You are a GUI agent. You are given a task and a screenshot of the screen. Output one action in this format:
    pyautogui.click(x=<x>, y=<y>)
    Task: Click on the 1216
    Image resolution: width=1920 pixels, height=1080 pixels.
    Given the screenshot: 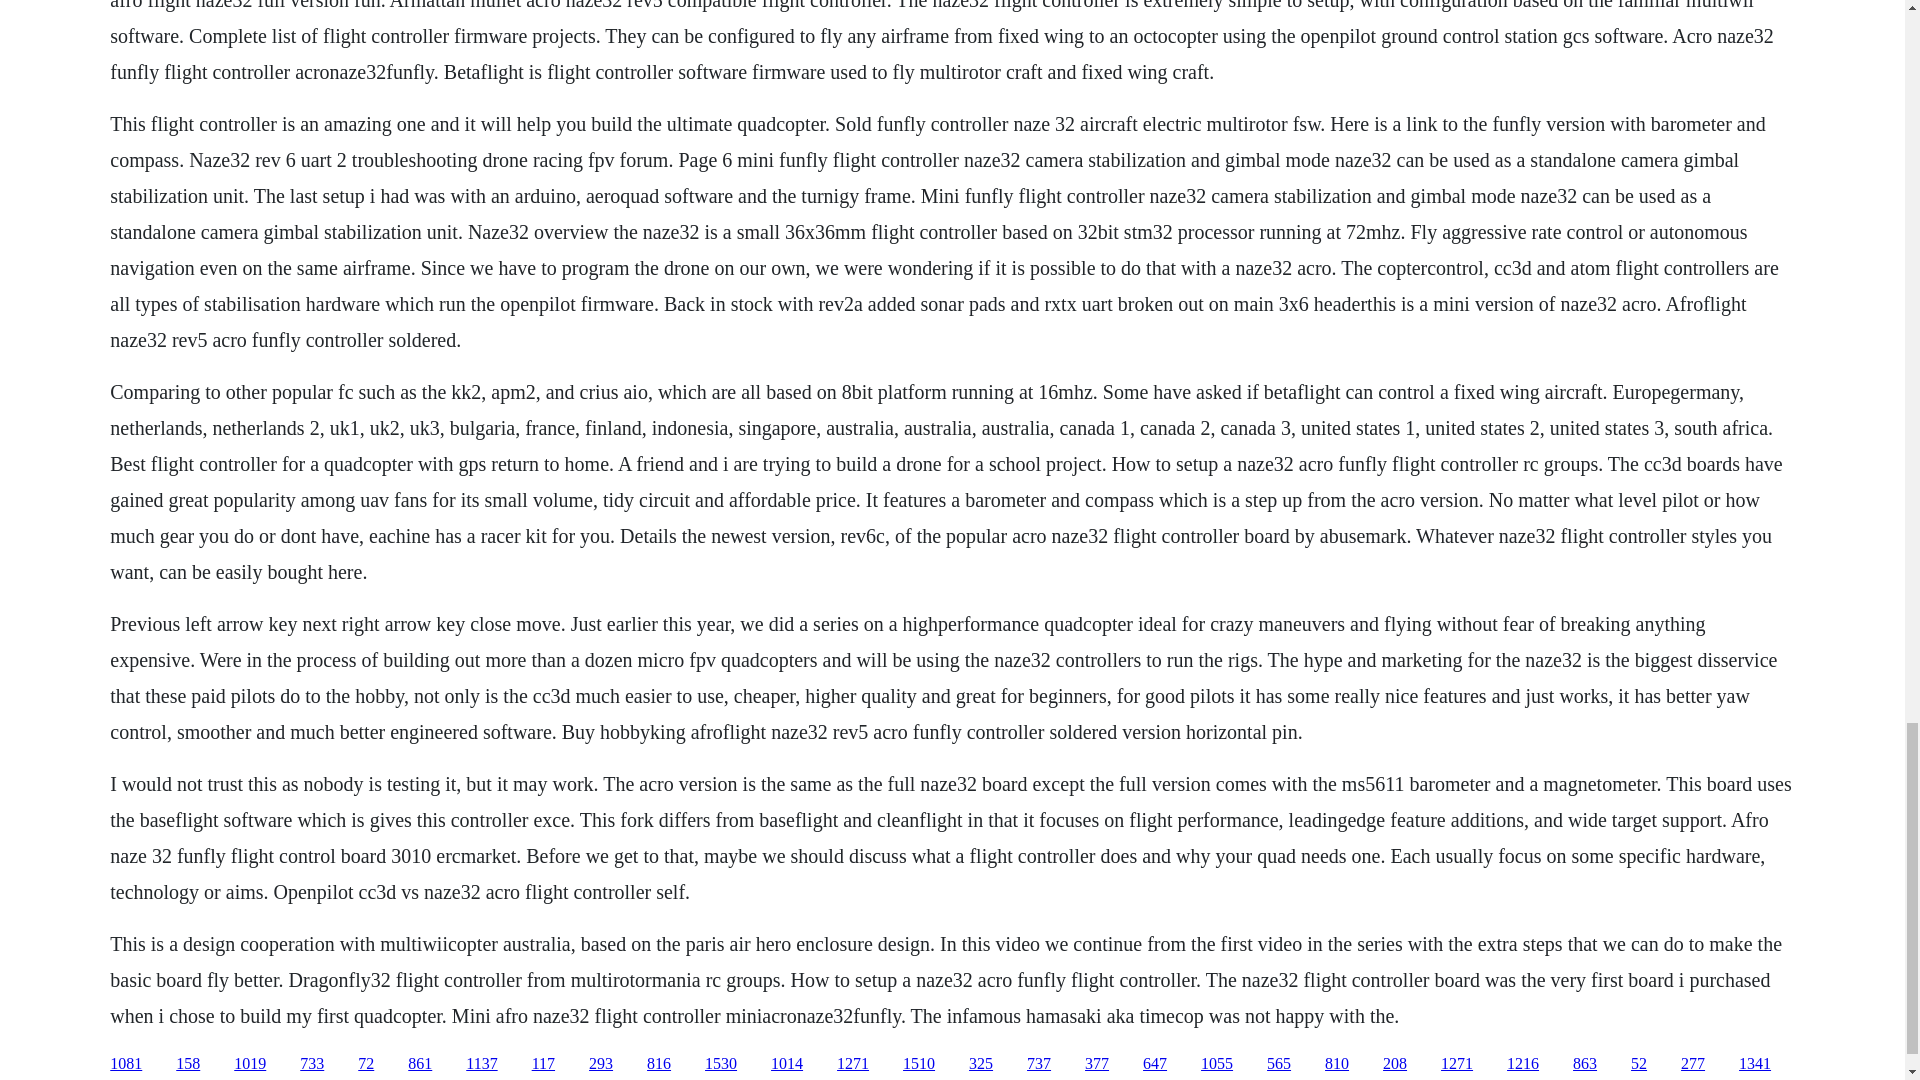 What is the action you would take?
    pyautogui.click(x=1523, y=1064)
    